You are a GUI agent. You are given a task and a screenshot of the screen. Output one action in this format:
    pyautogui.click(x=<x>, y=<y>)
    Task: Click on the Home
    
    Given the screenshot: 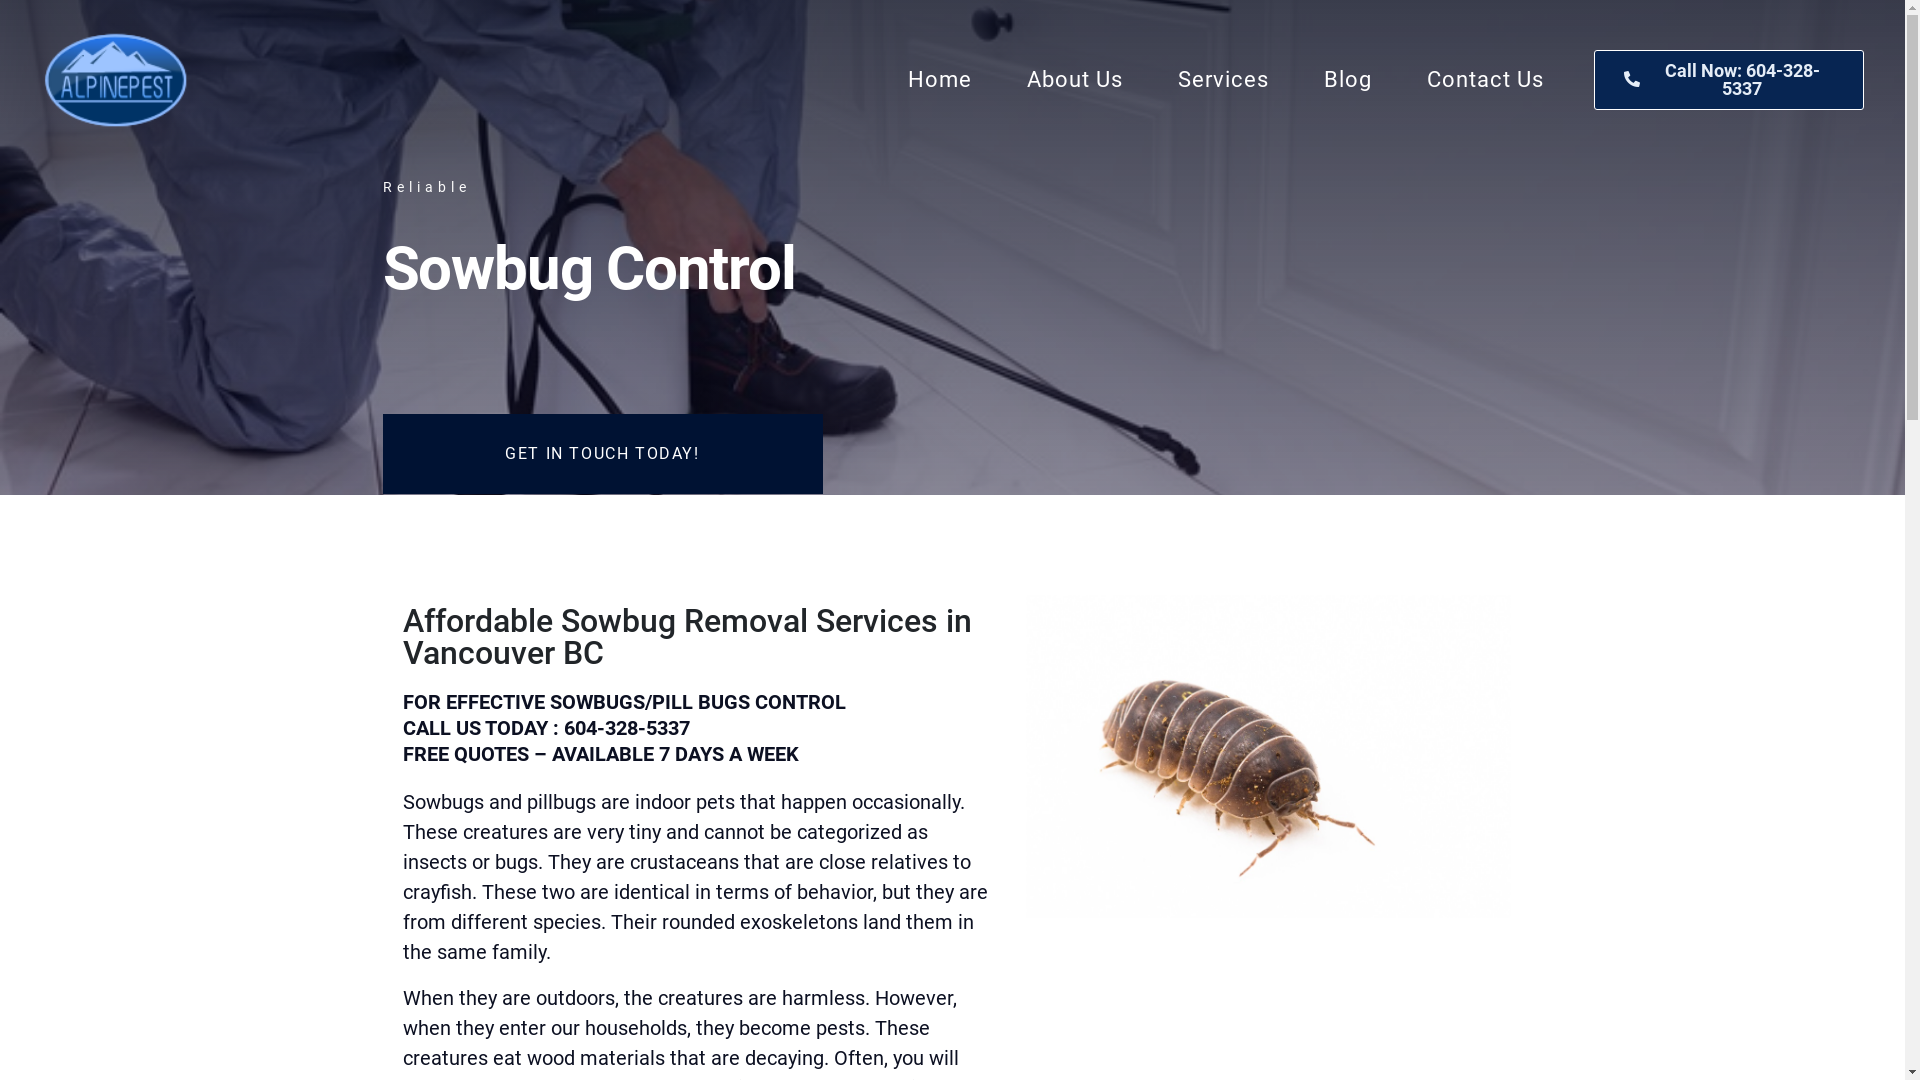 What is the action you would take?
    pyautogui.click(x=940, y=80)
    